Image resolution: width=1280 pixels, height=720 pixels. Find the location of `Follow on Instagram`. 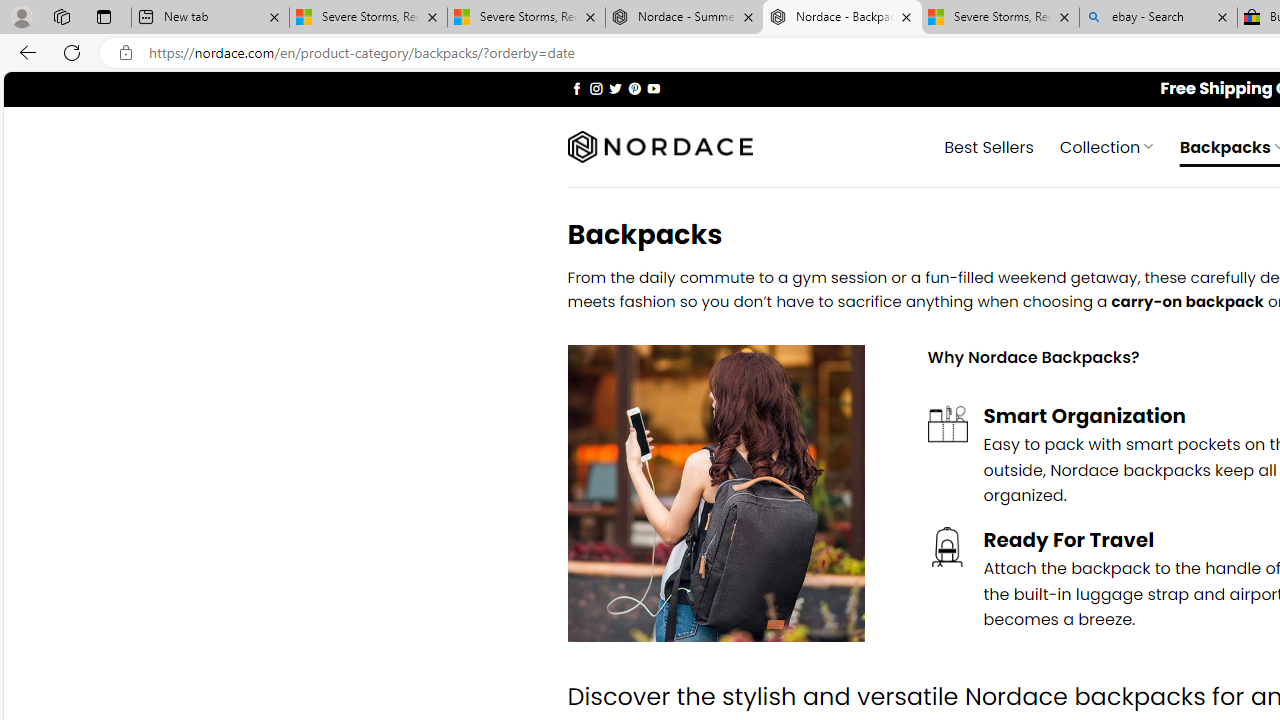

Follow on Instagram is located at coordinates (596, 88).